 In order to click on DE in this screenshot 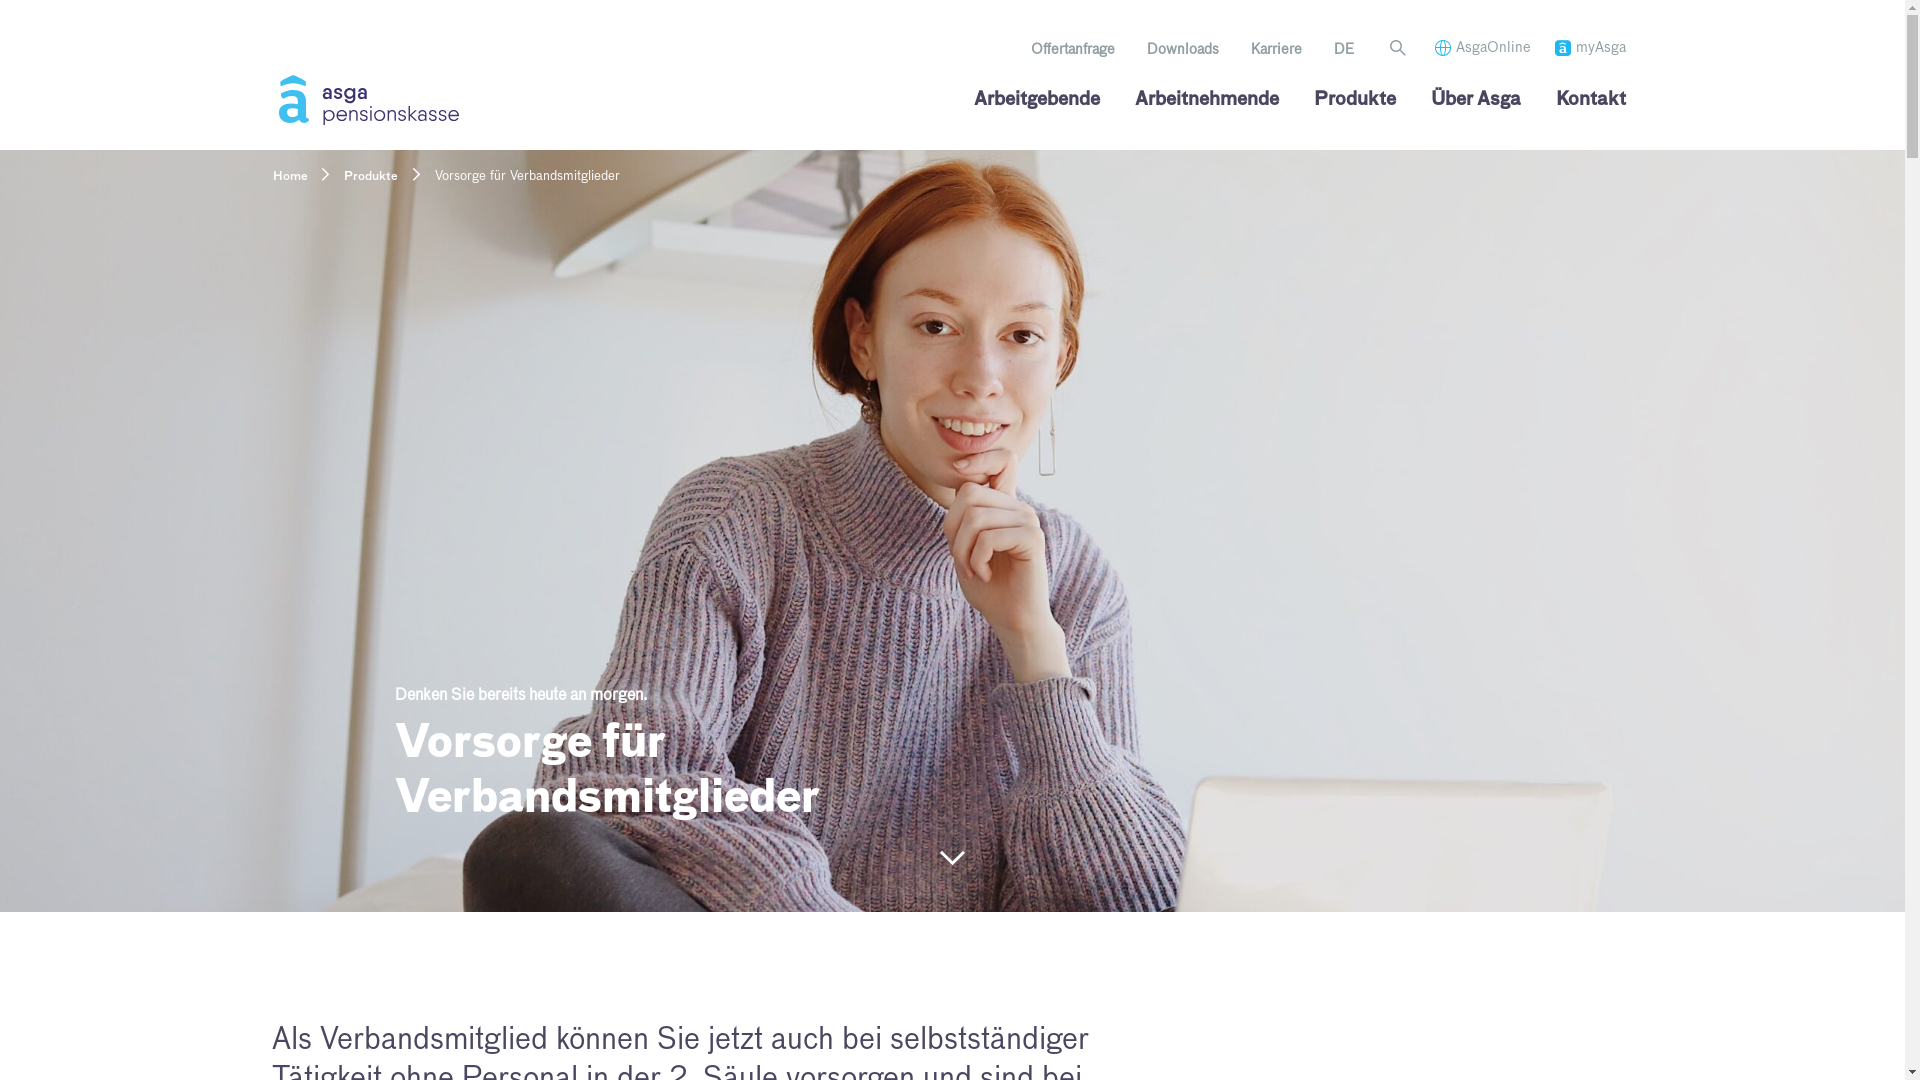, I will do `click(1344, 50)`.